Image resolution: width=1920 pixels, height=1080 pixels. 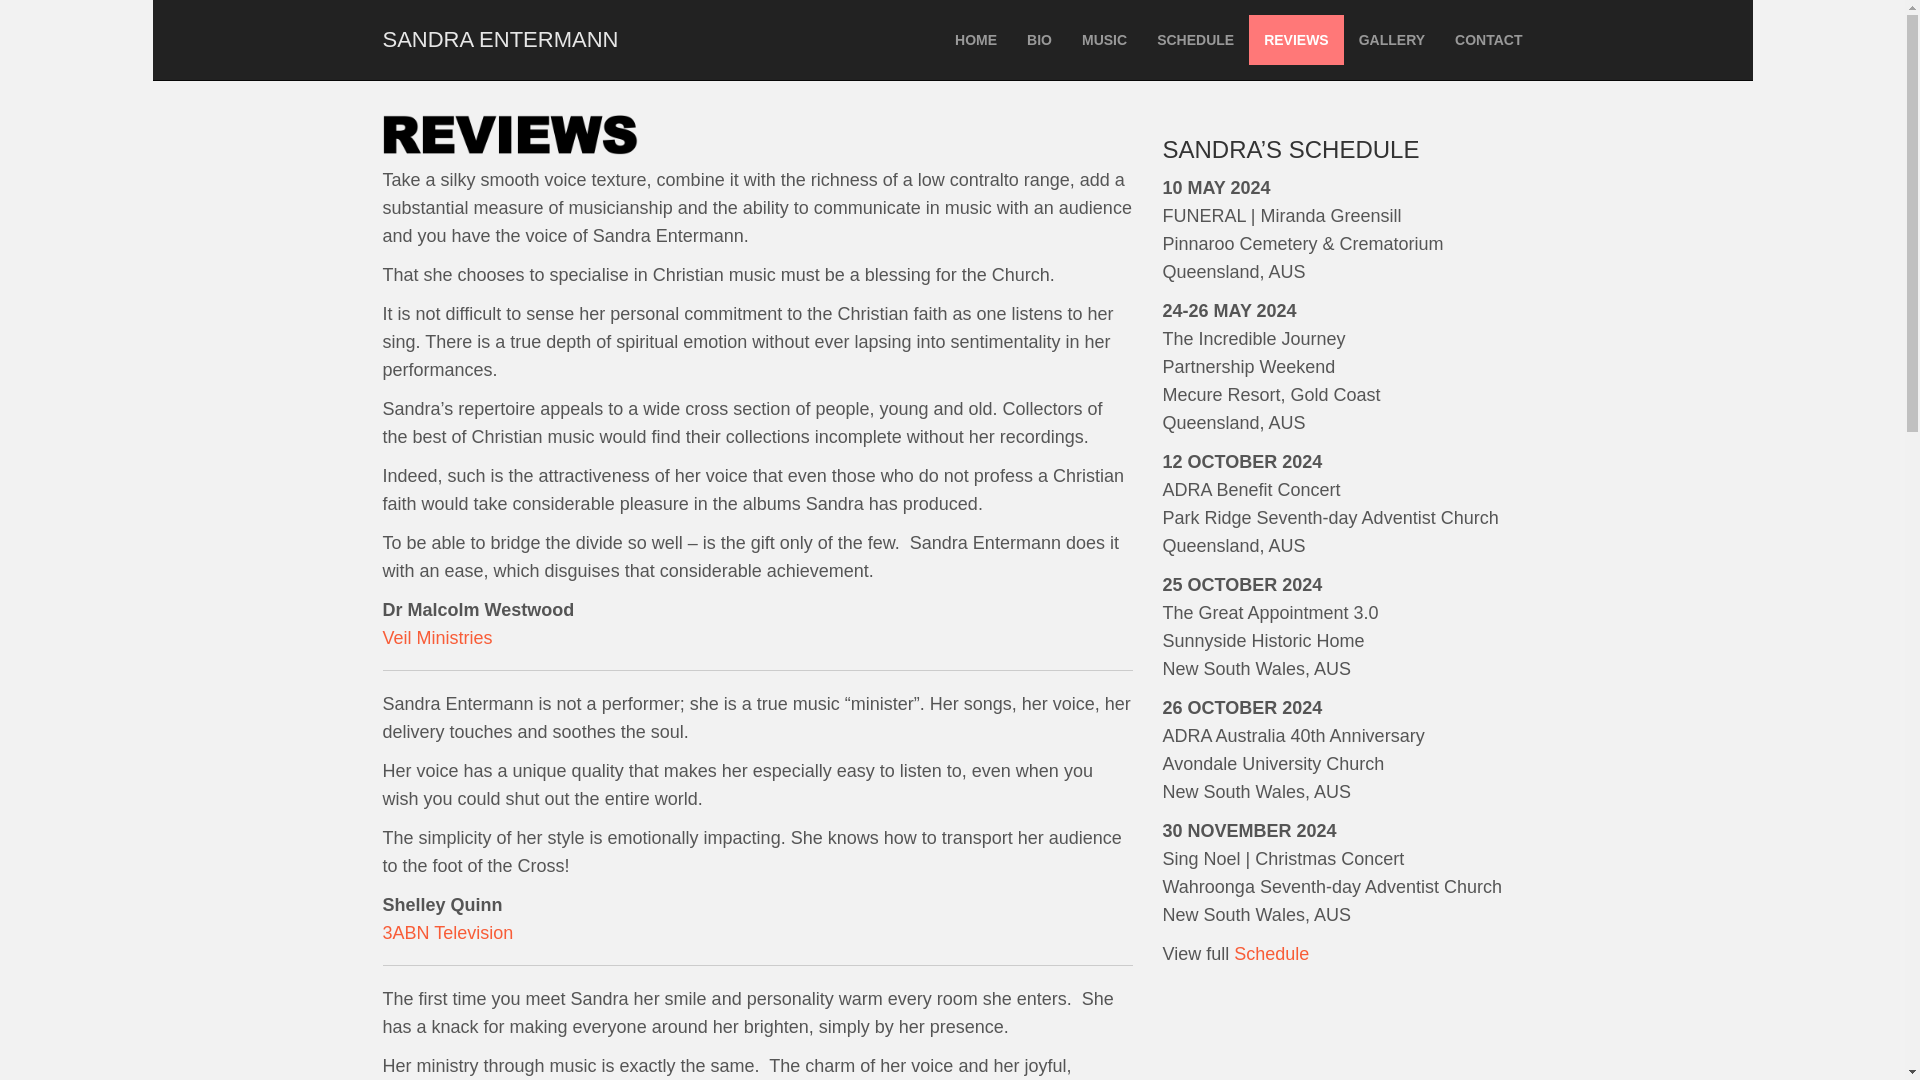 I want to click on GALLERY, so click(x=1392, y=40).